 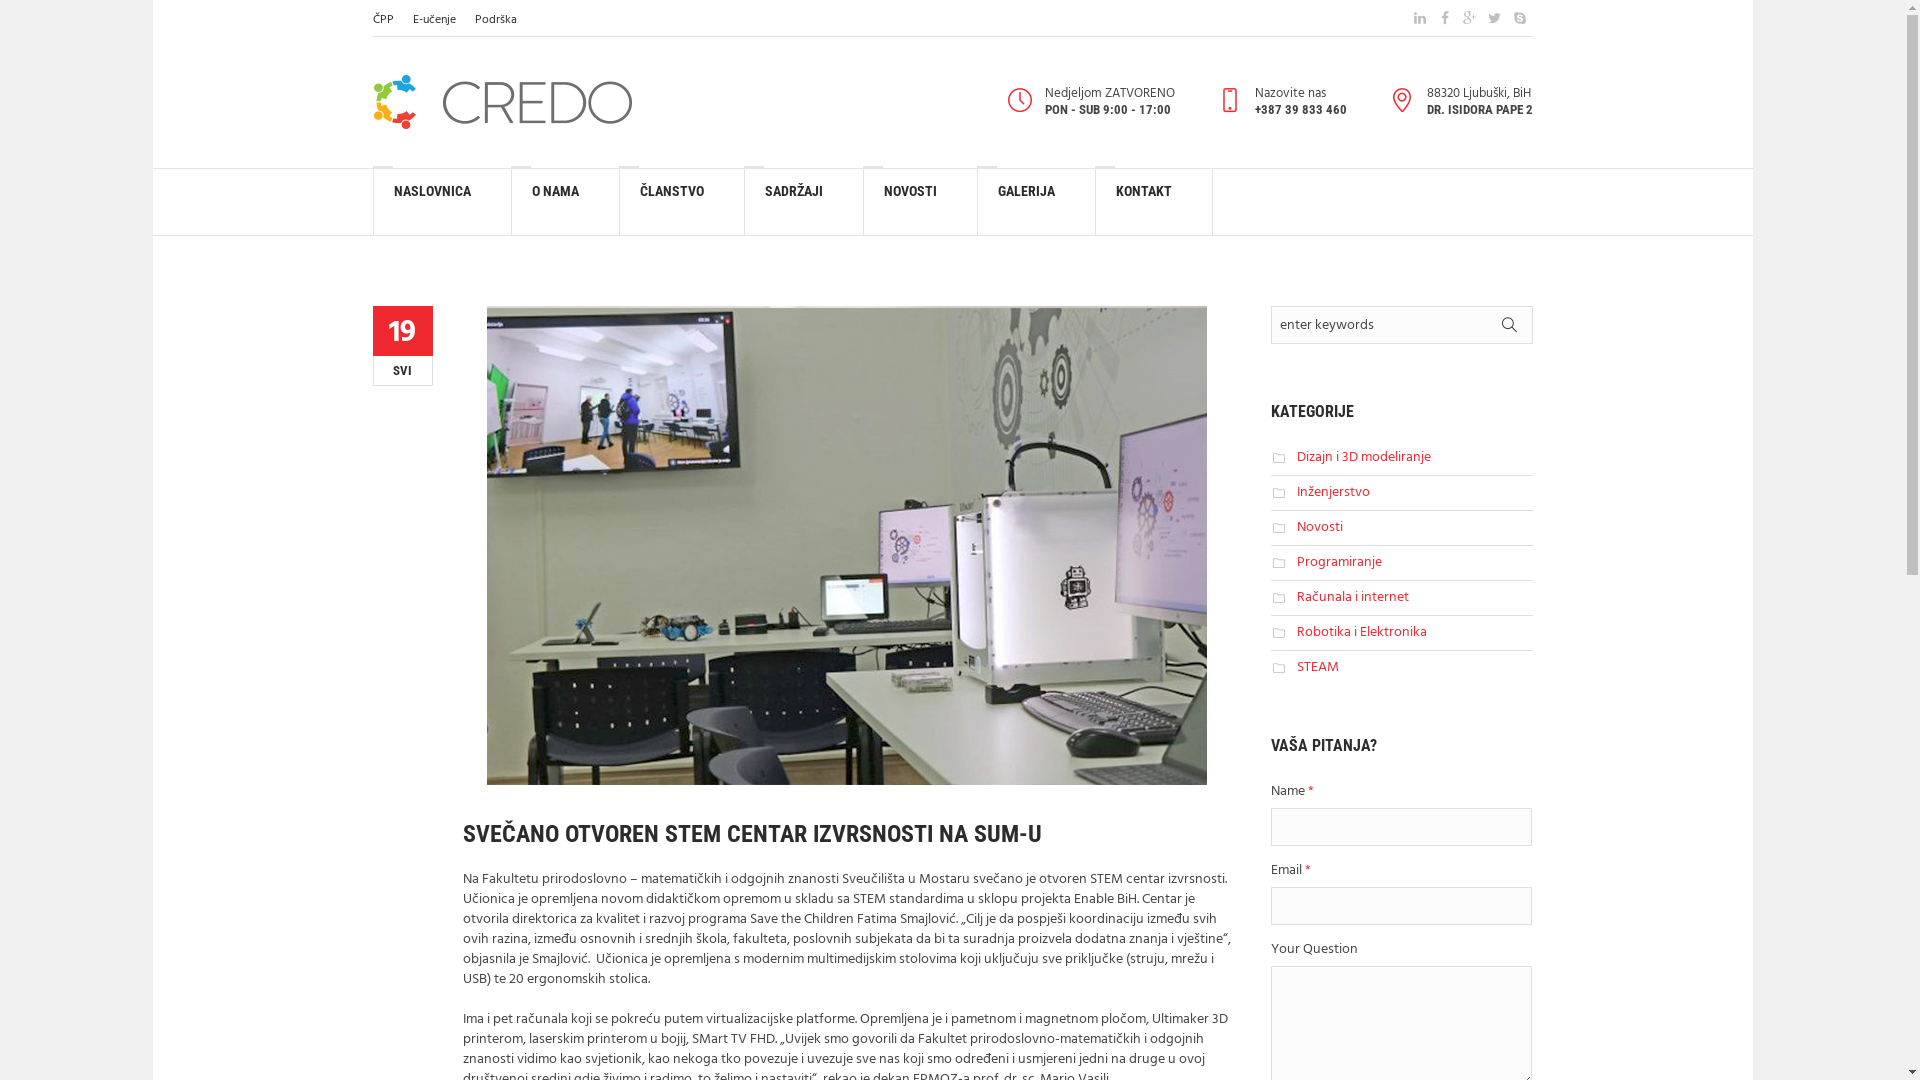 I want to click on Robotika i Elektronika, so click(x=1362, y=632).